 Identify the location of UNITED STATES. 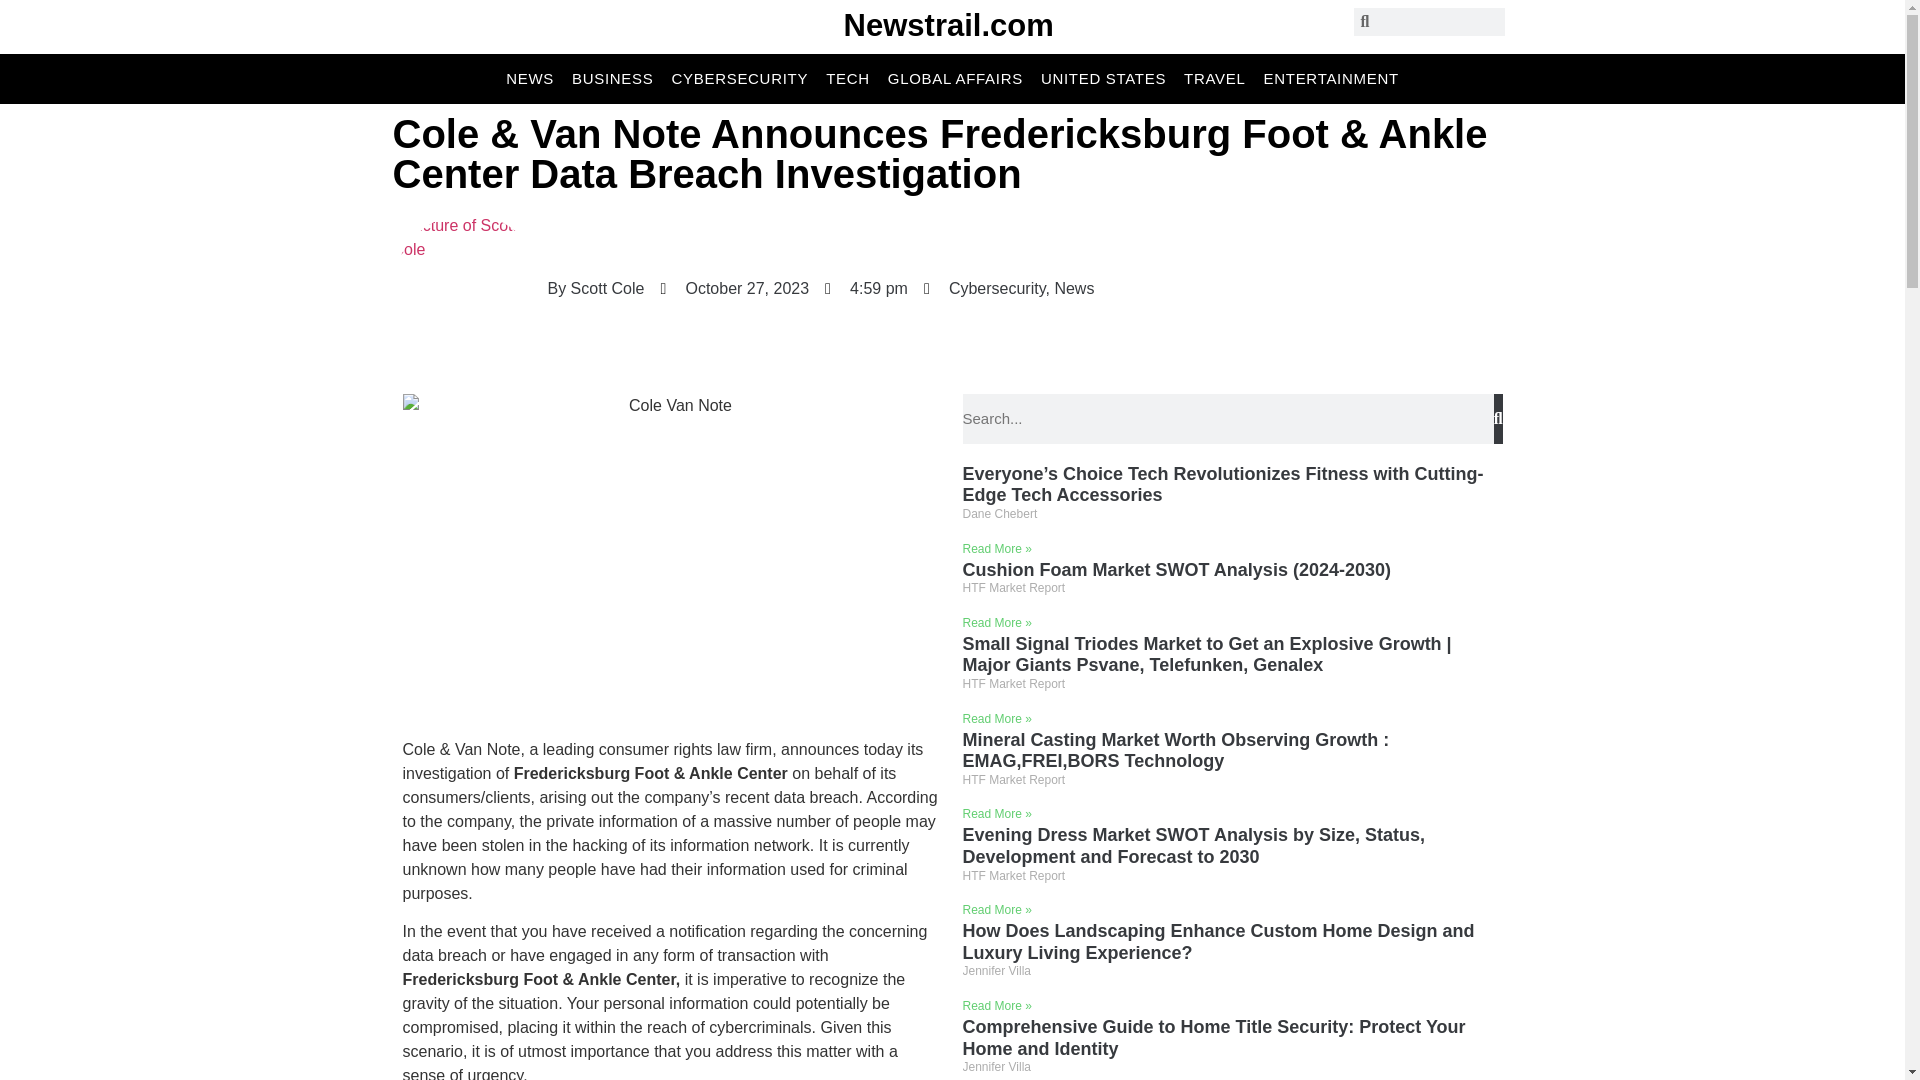
(1102, 78).